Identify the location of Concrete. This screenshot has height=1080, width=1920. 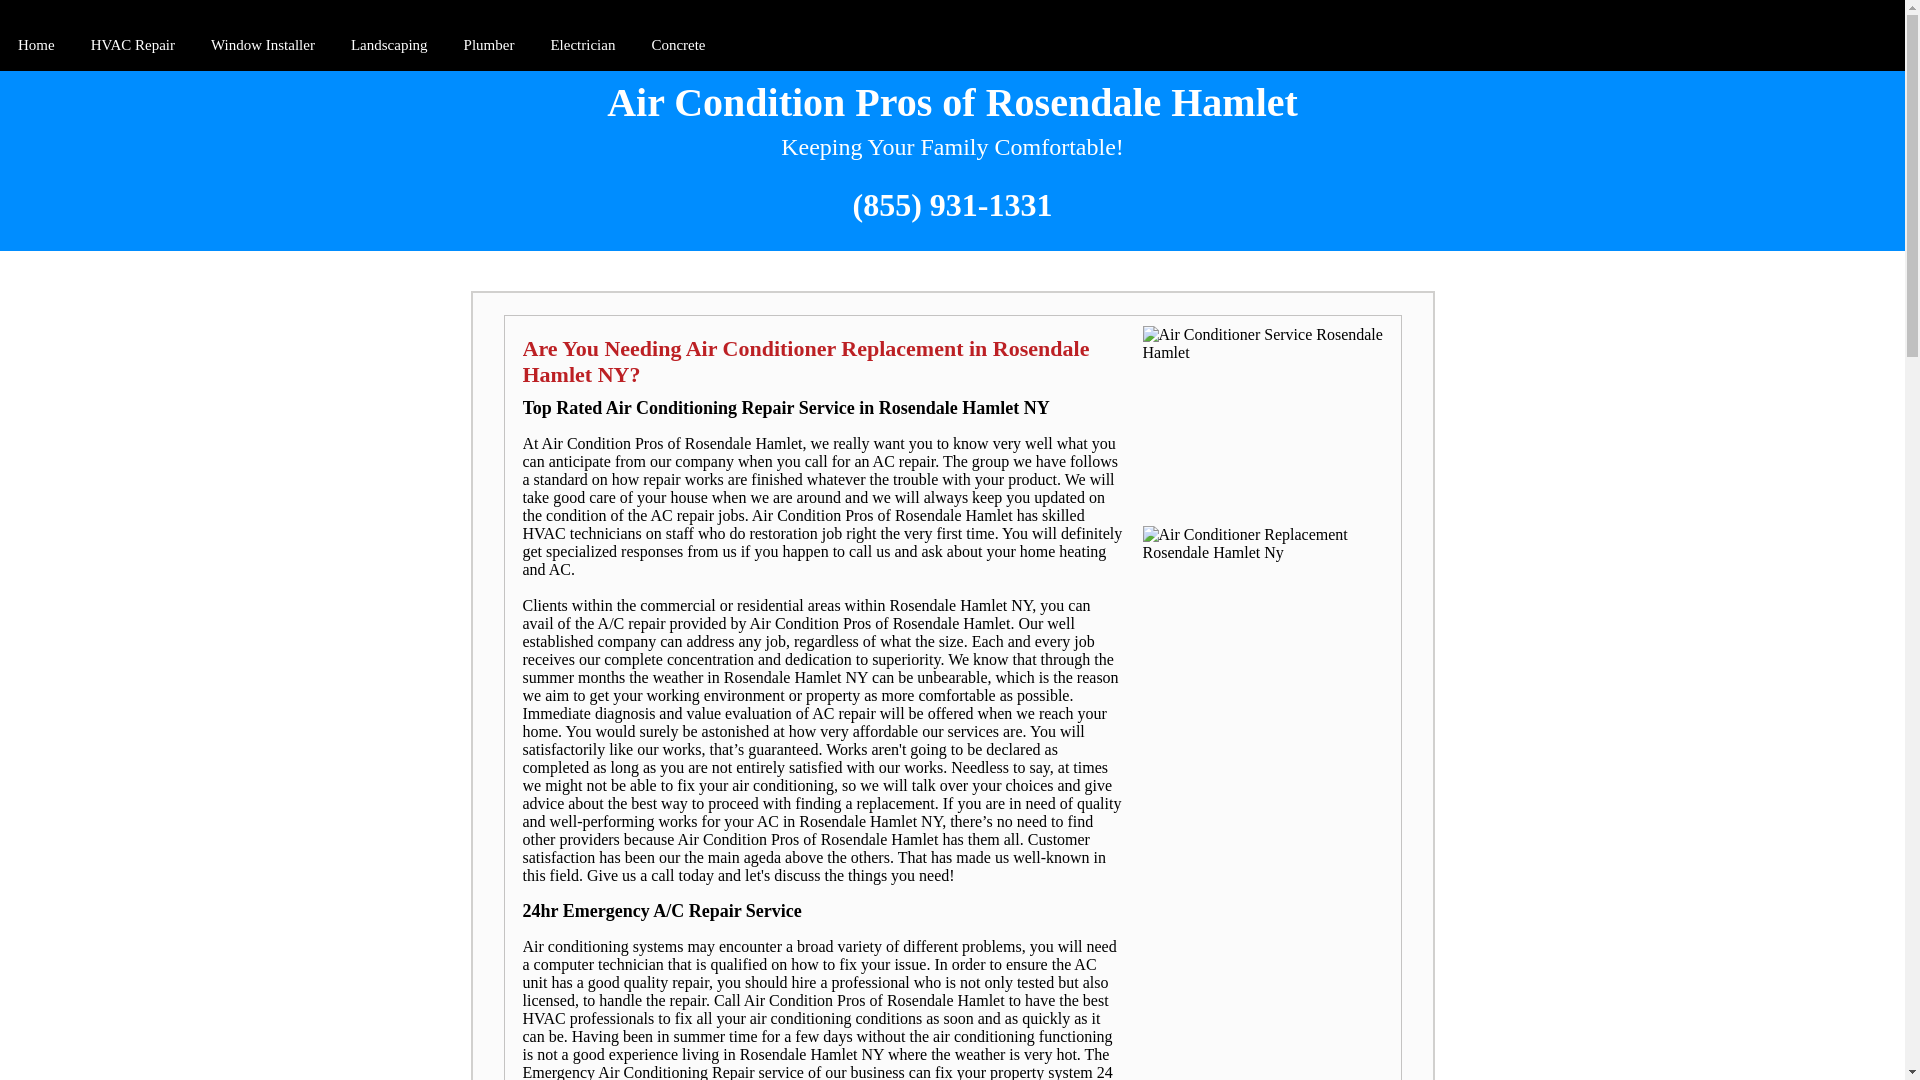
(678, 46).